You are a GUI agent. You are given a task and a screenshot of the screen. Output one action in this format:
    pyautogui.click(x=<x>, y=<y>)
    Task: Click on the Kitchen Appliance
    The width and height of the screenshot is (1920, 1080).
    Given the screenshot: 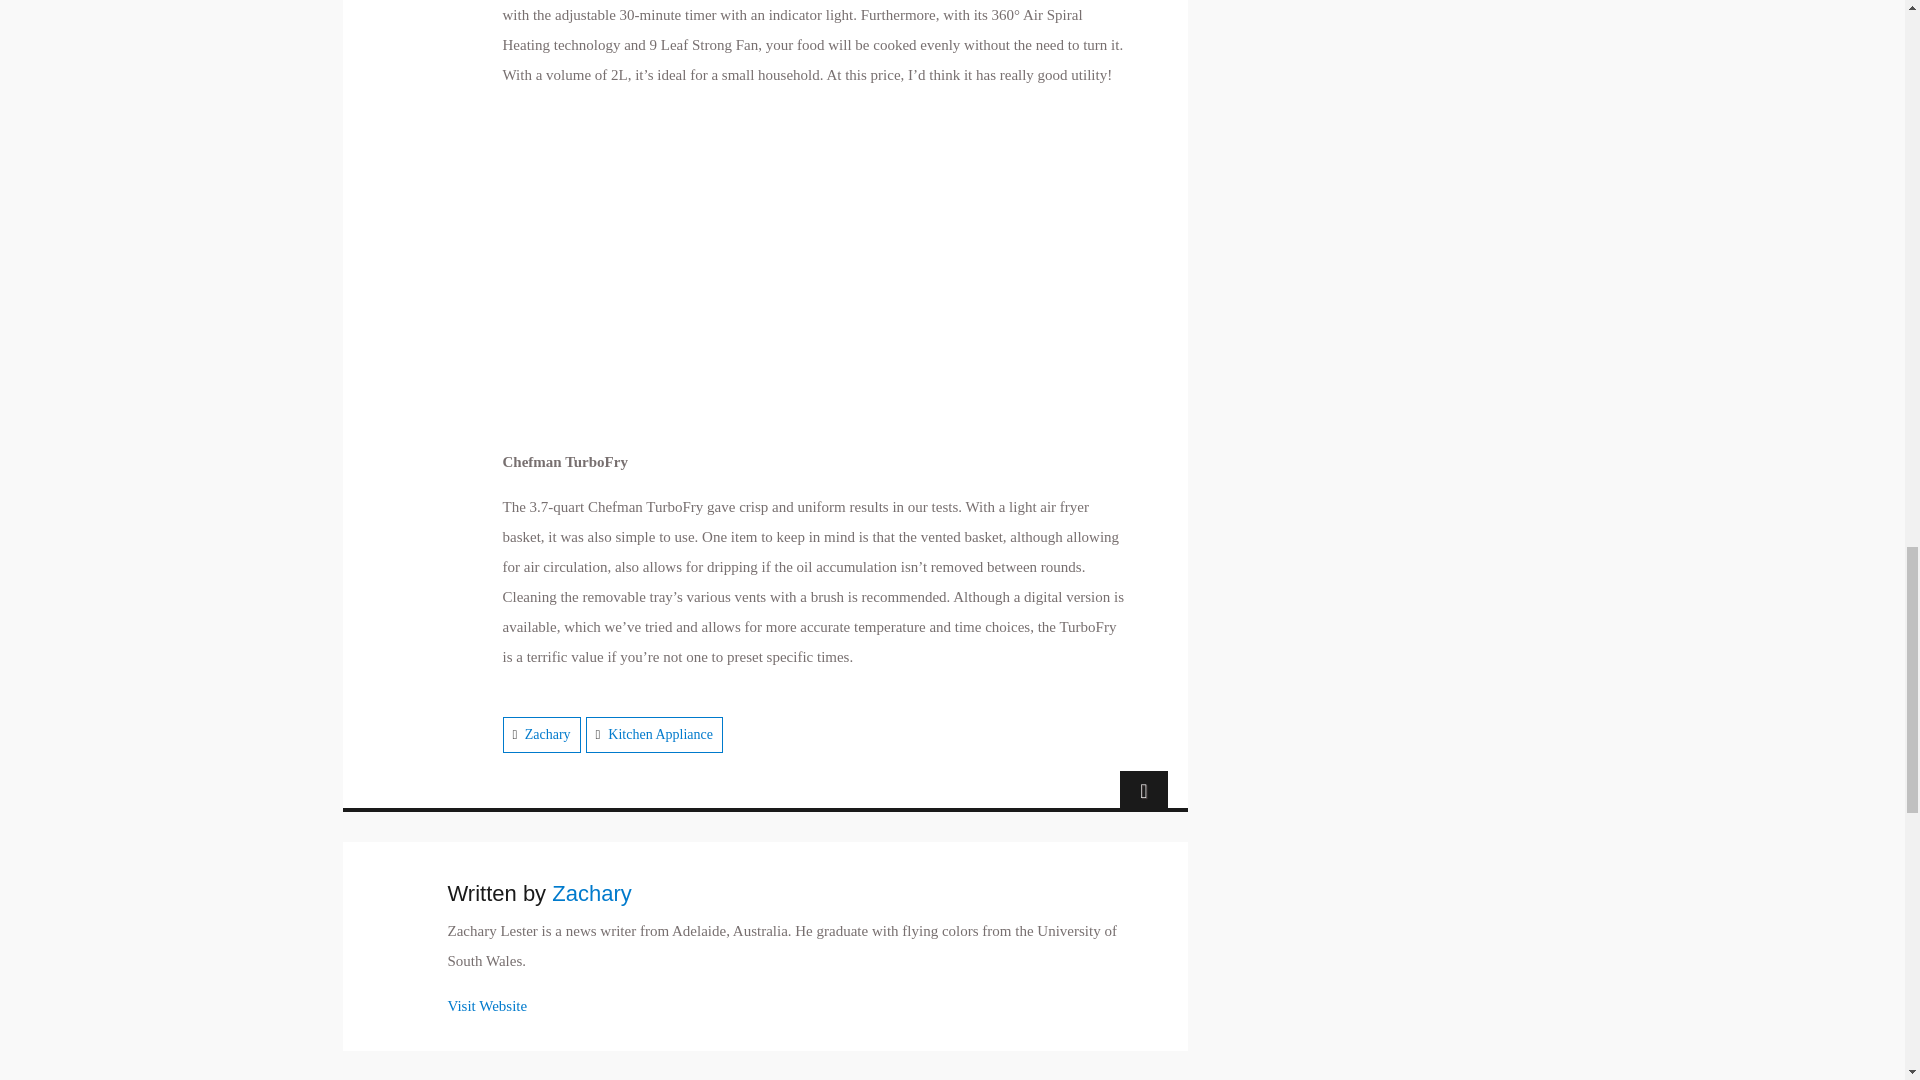 What is the action you would take?
    pyautogui.click(x=660, y=734)
    